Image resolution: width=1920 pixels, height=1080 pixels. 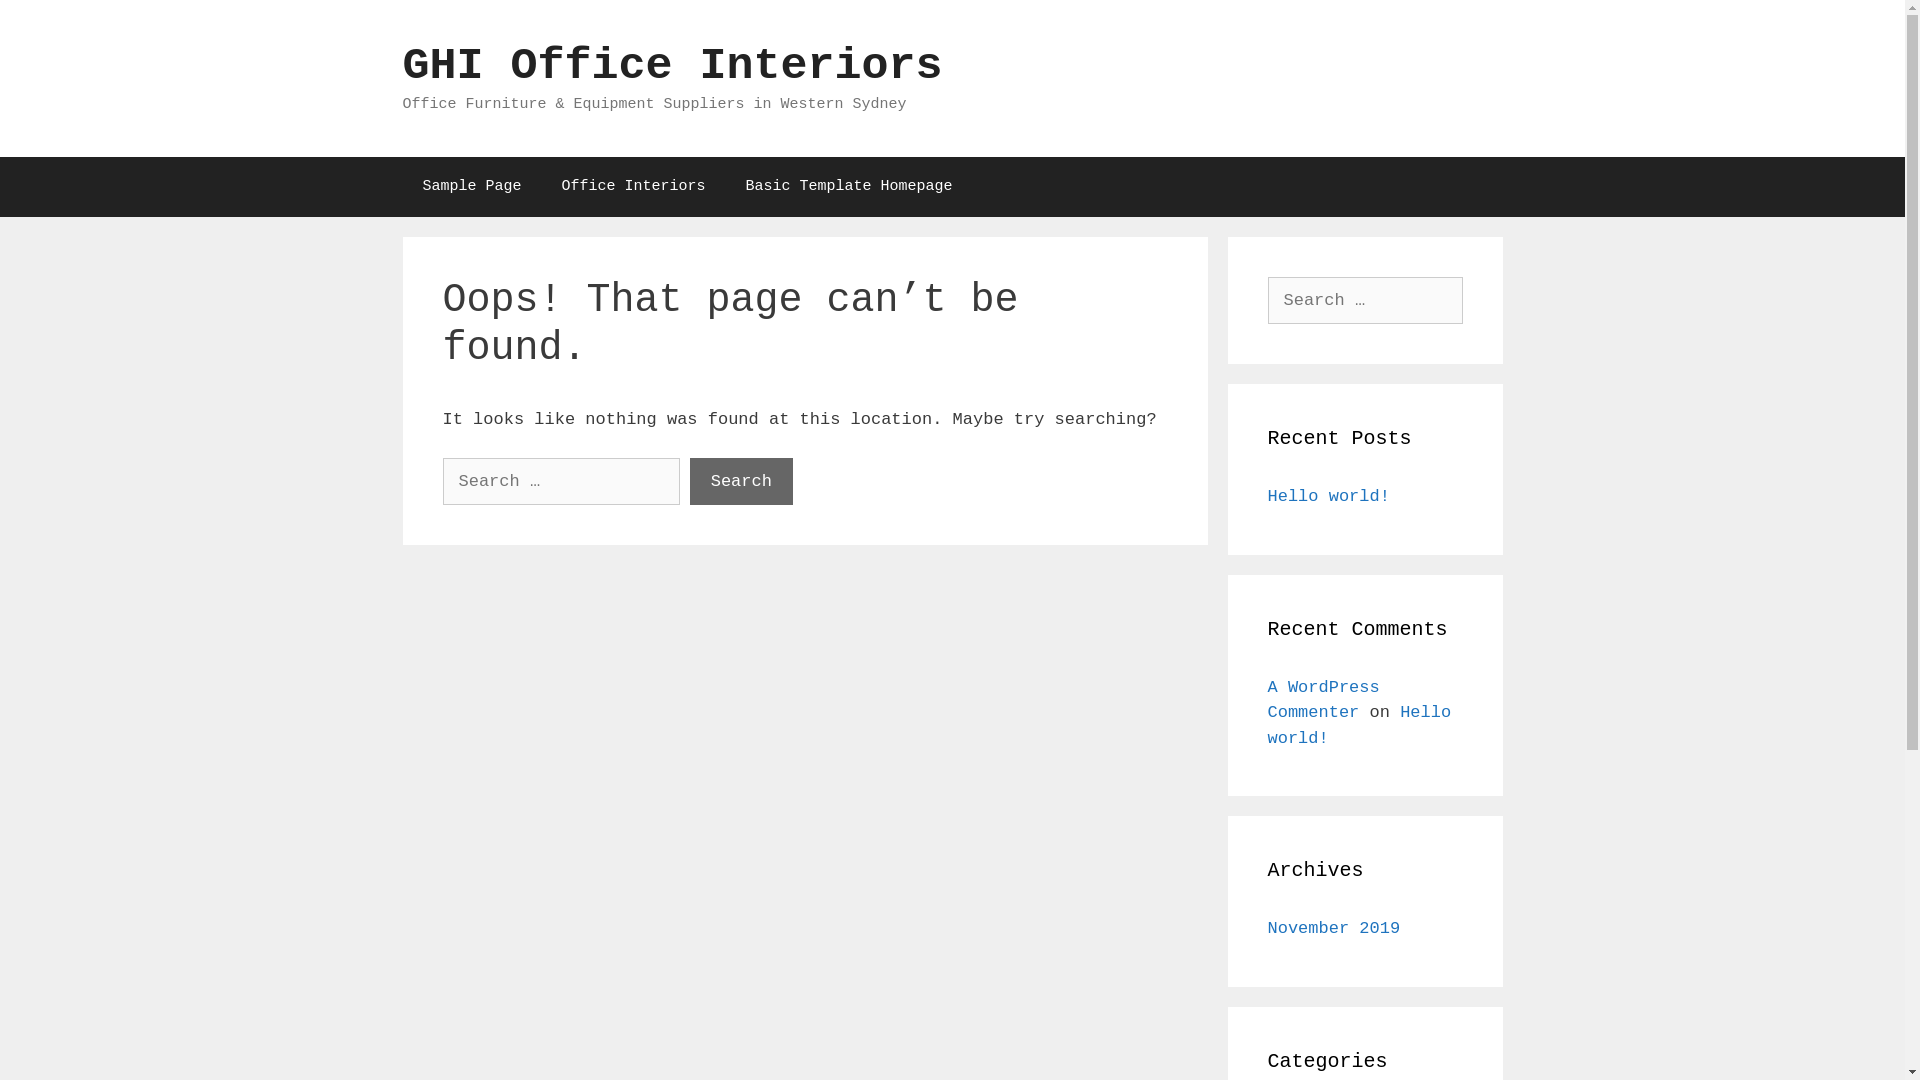 What do you see at coordinates (1334, 928) in the screenshot?
I see `November 2019` at bounding box center [1334, 928].